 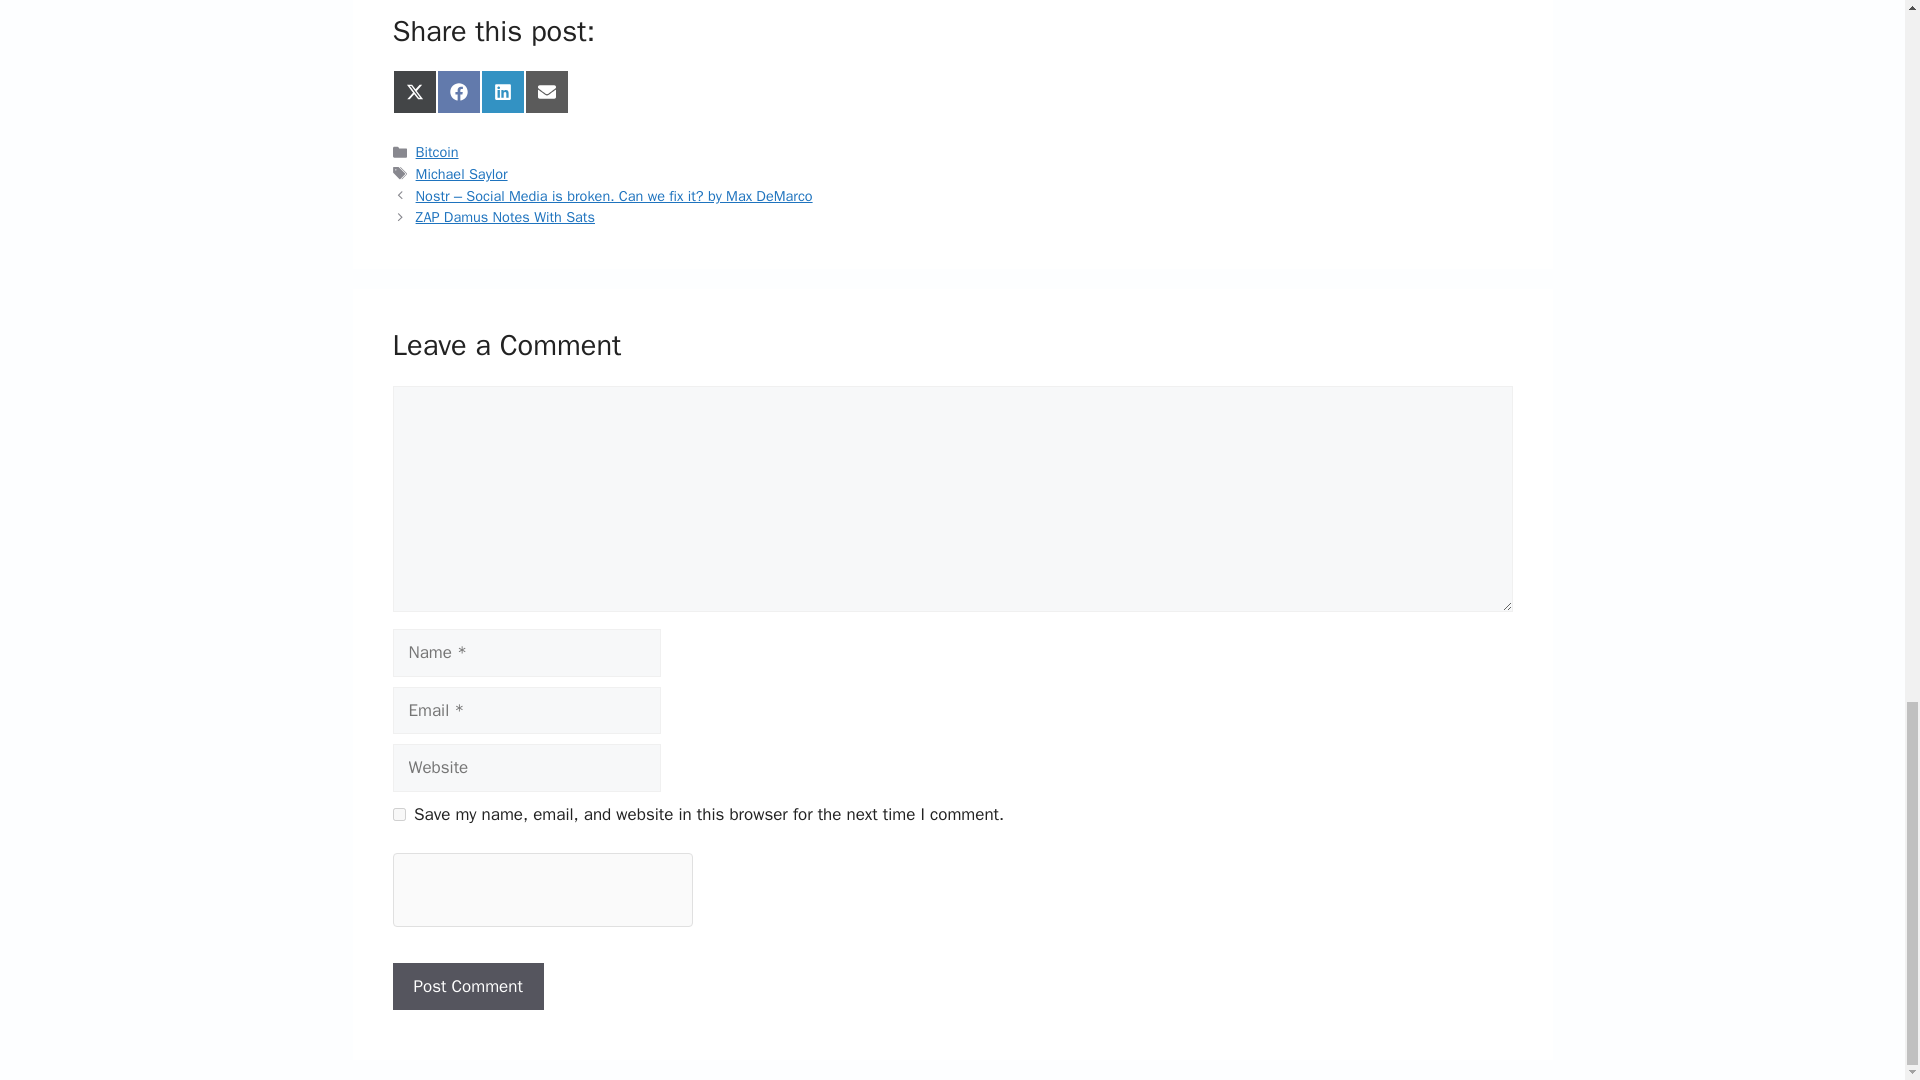 I want to click on Bitcoin, so click(x=437, y=151).